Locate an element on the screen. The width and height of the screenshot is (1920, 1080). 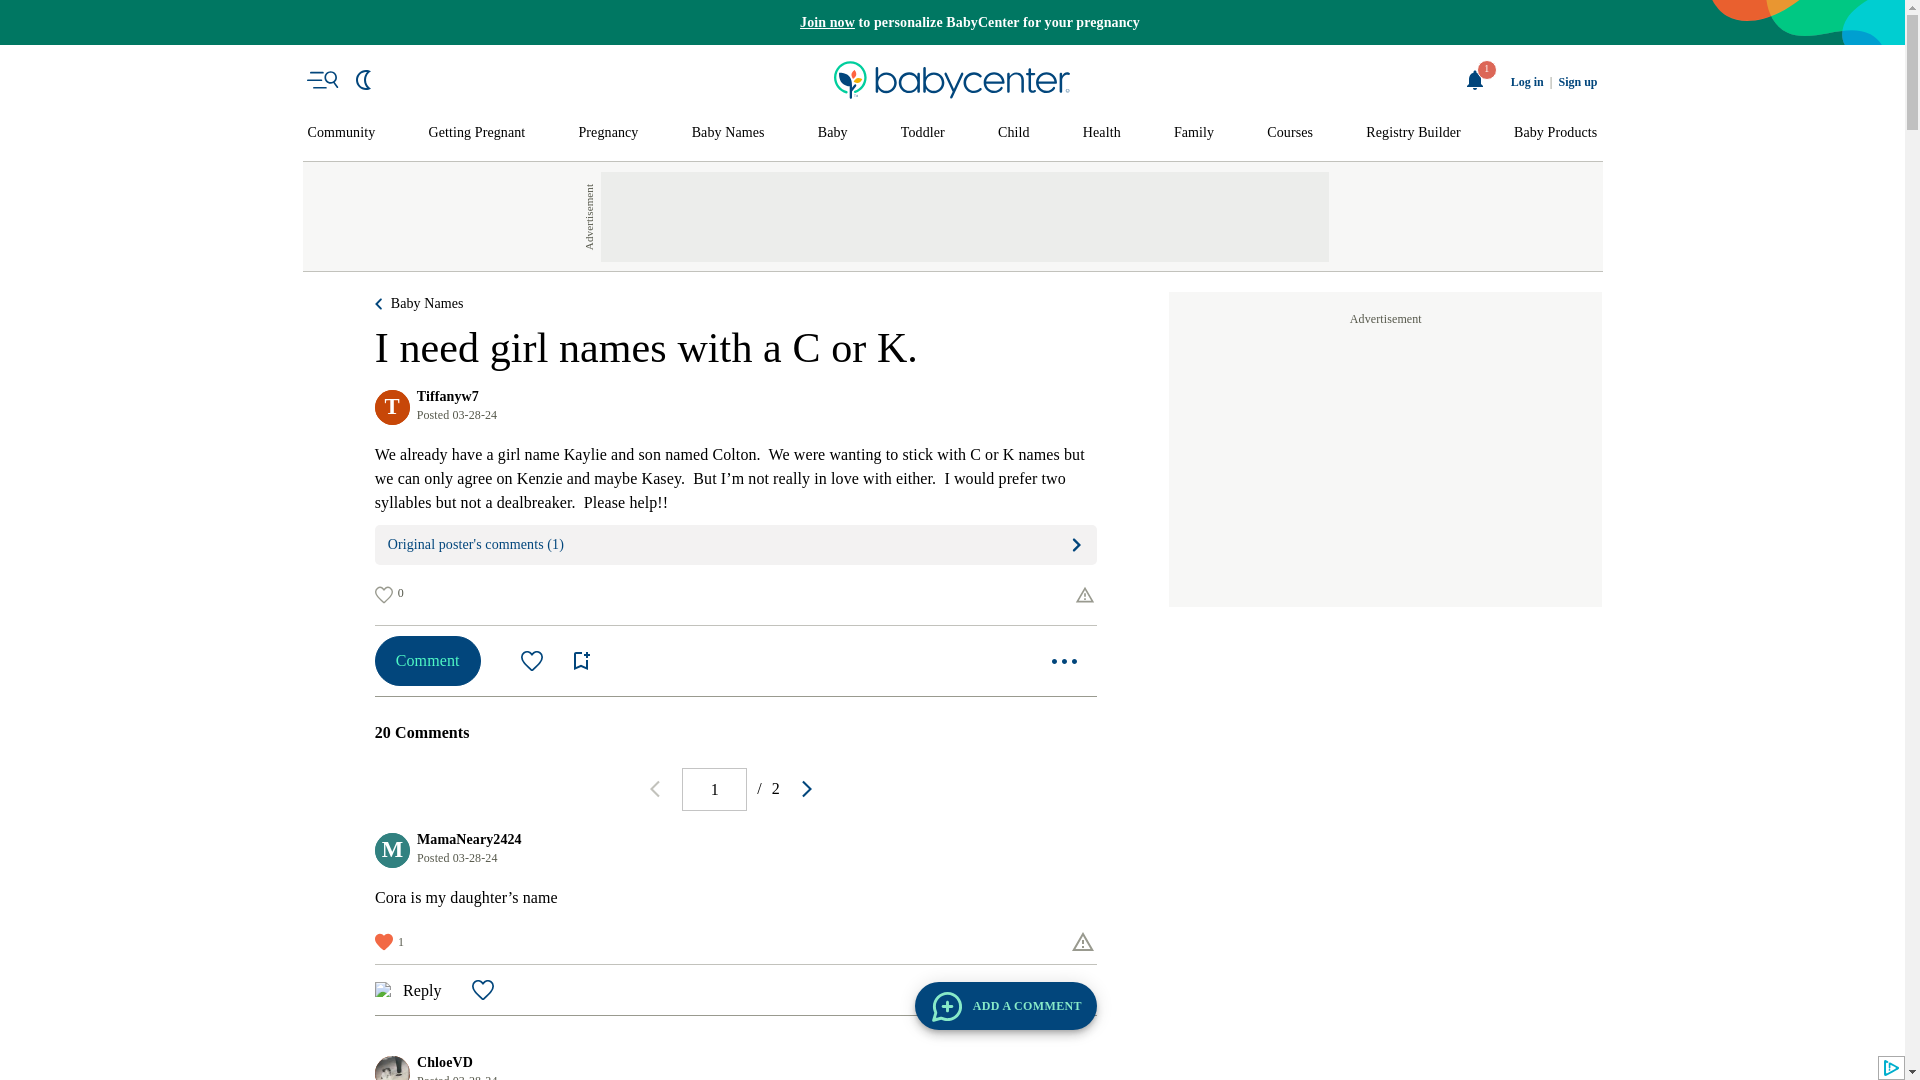
Community is located at coordinates (342, 133).